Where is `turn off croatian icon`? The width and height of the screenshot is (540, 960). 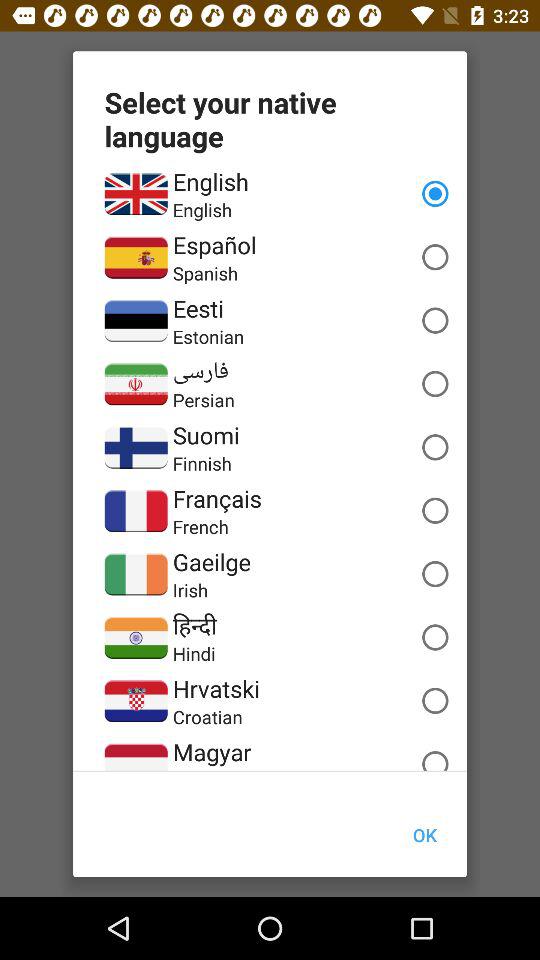 turn off croatian icon is located at coordinates (207, 716).